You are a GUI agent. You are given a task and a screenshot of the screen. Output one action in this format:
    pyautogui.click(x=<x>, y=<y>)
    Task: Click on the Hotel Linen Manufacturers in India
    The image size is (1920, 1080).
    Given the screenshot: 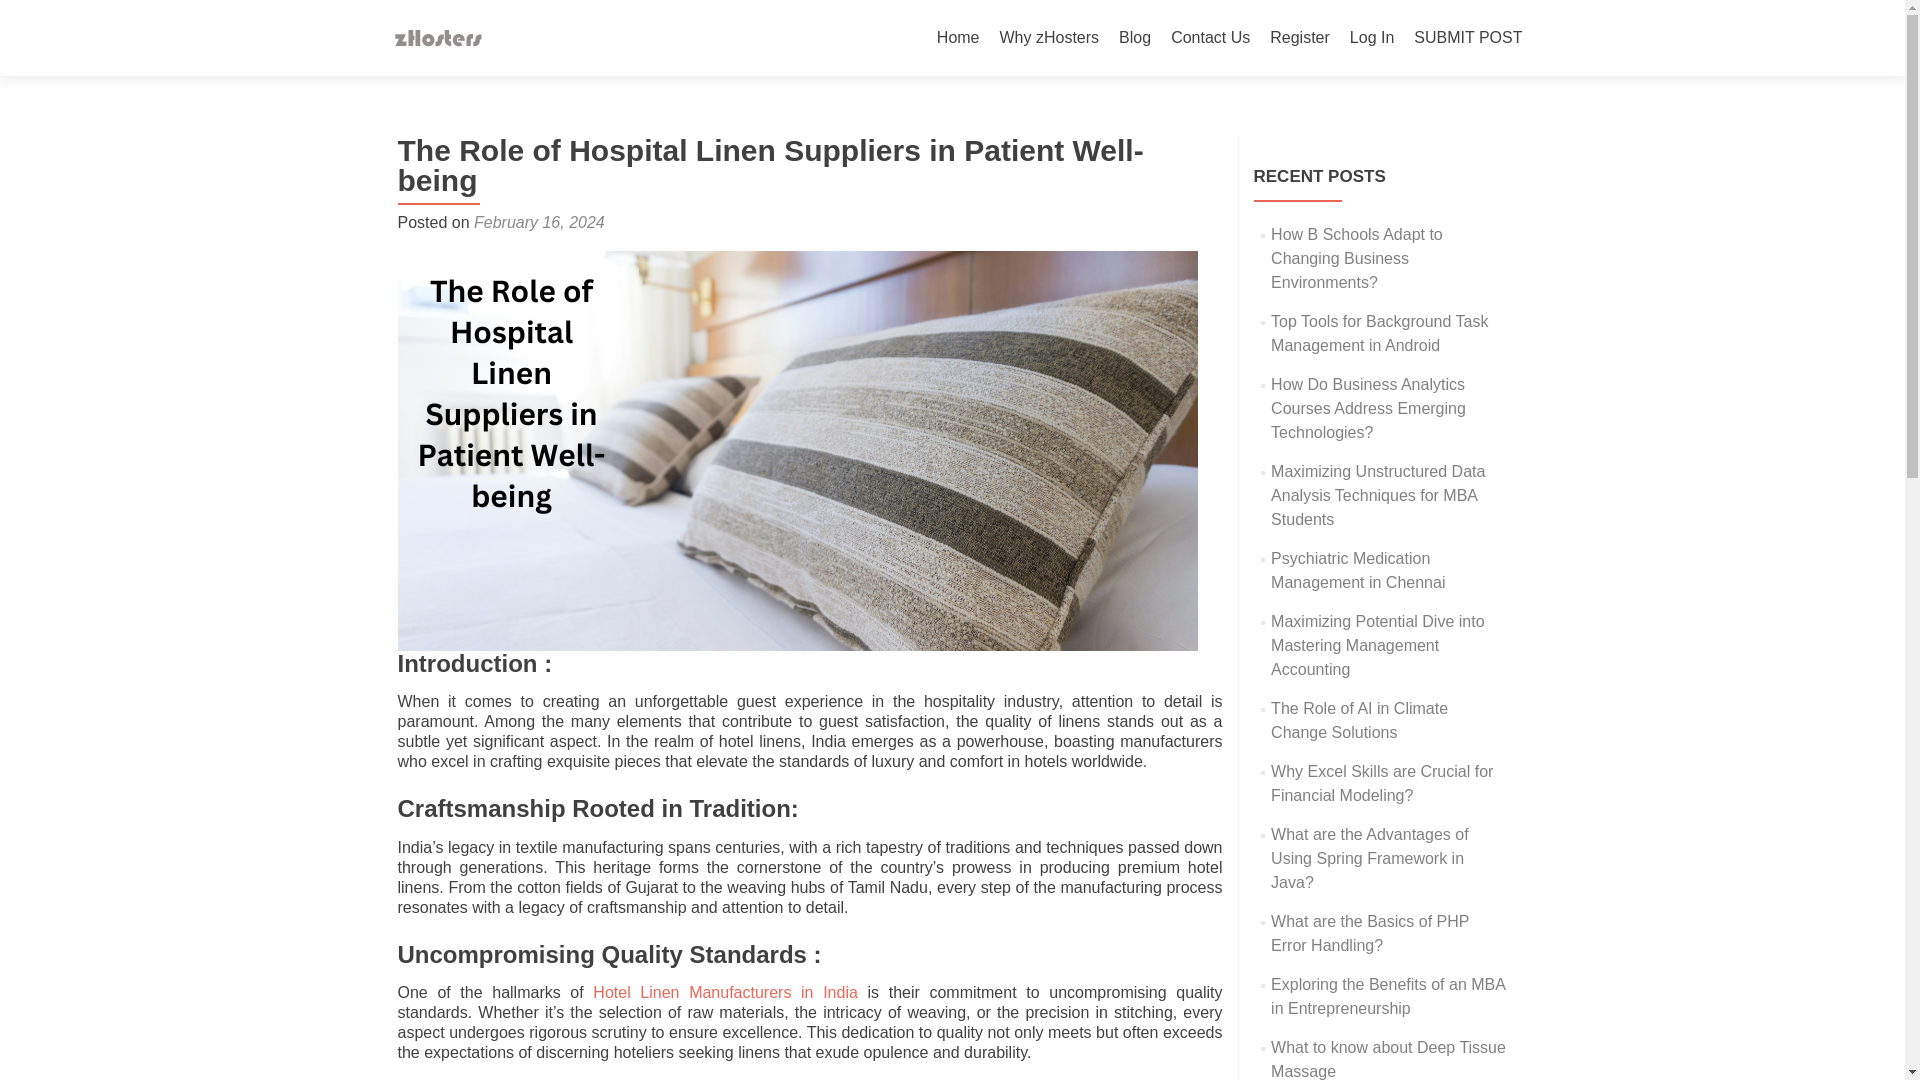 What is the action you would take?
    pyautogui.click(x=726, y=992)
    